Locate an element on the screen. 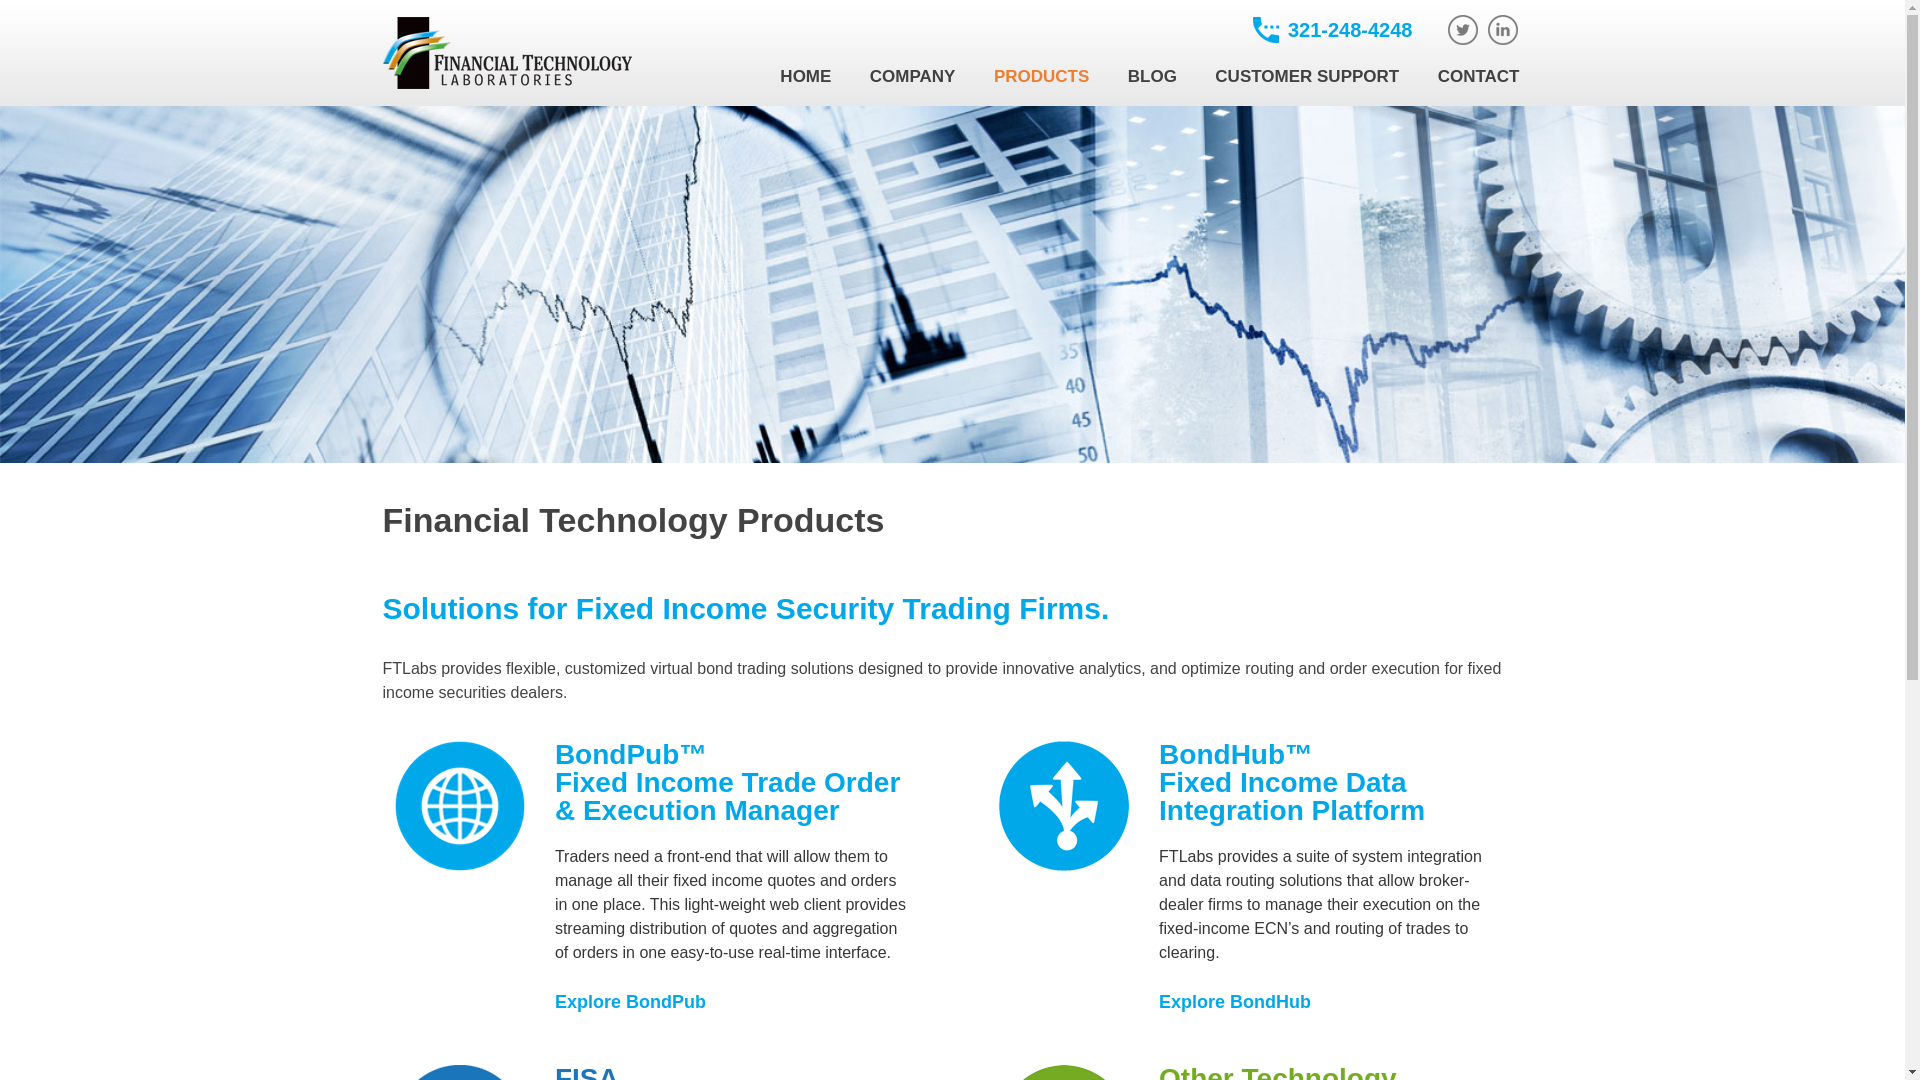 This screenshot has height=1080, width=1920. HOME is located at coordinates (805, 76).